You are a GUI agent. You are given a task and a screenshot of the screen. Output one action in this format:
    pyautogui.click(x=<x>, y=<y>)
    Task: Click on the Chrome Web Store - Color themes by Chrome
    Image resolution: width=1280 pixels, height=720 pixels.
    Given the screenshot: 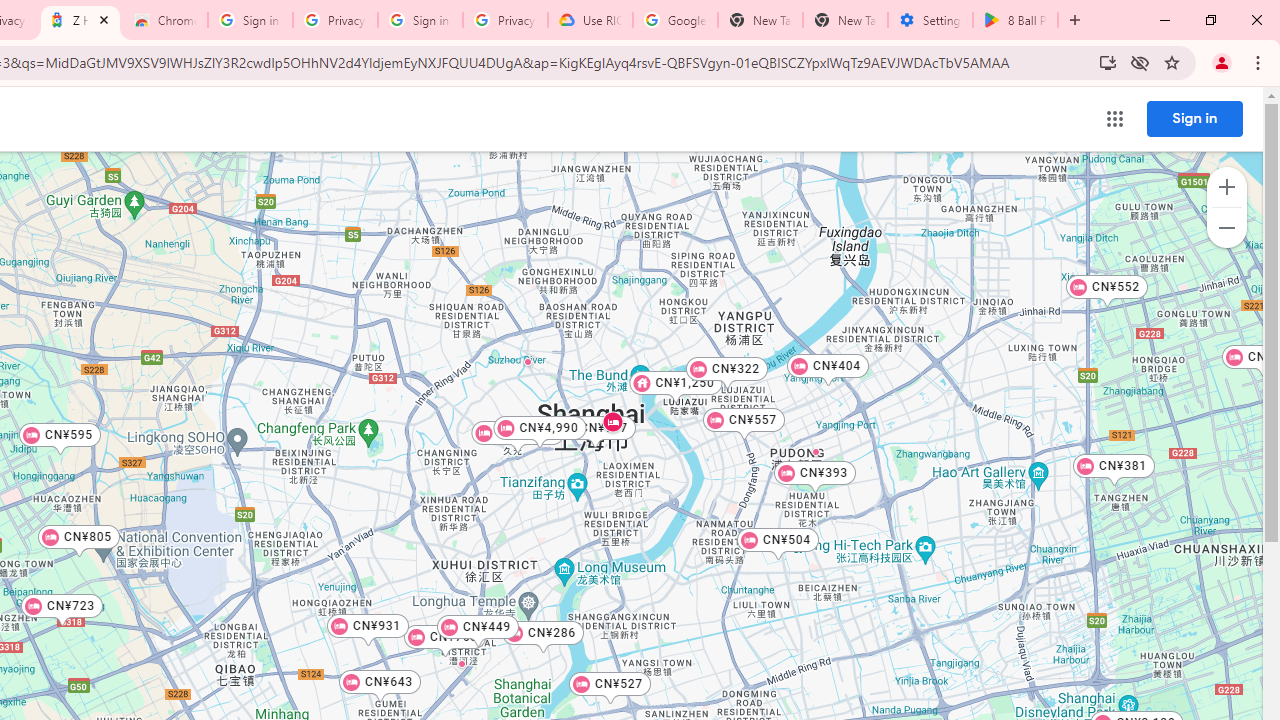 What is the action you would take?
    pyautogui.click(x=165, y=20)
    